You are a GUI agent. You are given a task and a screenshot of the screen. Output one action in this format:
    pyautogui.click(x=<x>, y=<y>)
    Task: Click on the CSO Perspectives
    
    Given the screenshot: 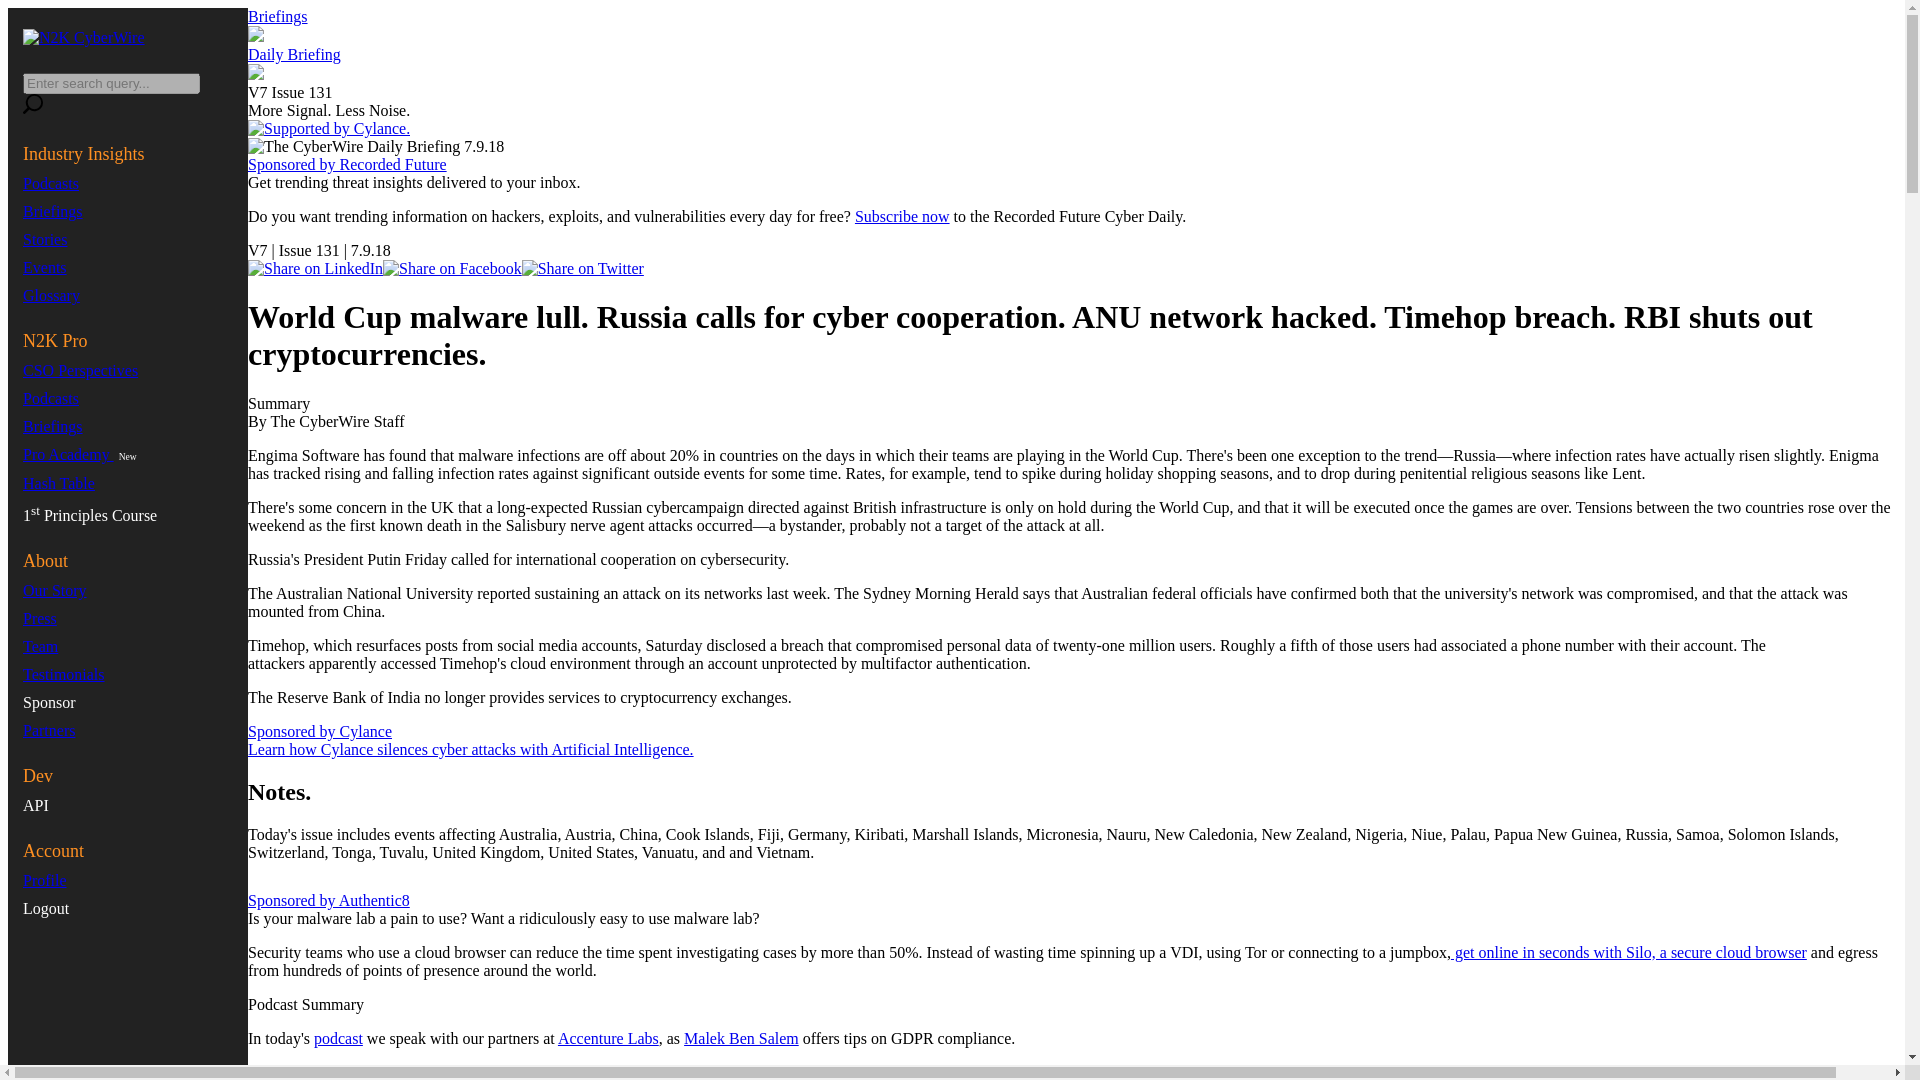 What is the action you would take?
    pyautogui.click(x=80, y=370)
    